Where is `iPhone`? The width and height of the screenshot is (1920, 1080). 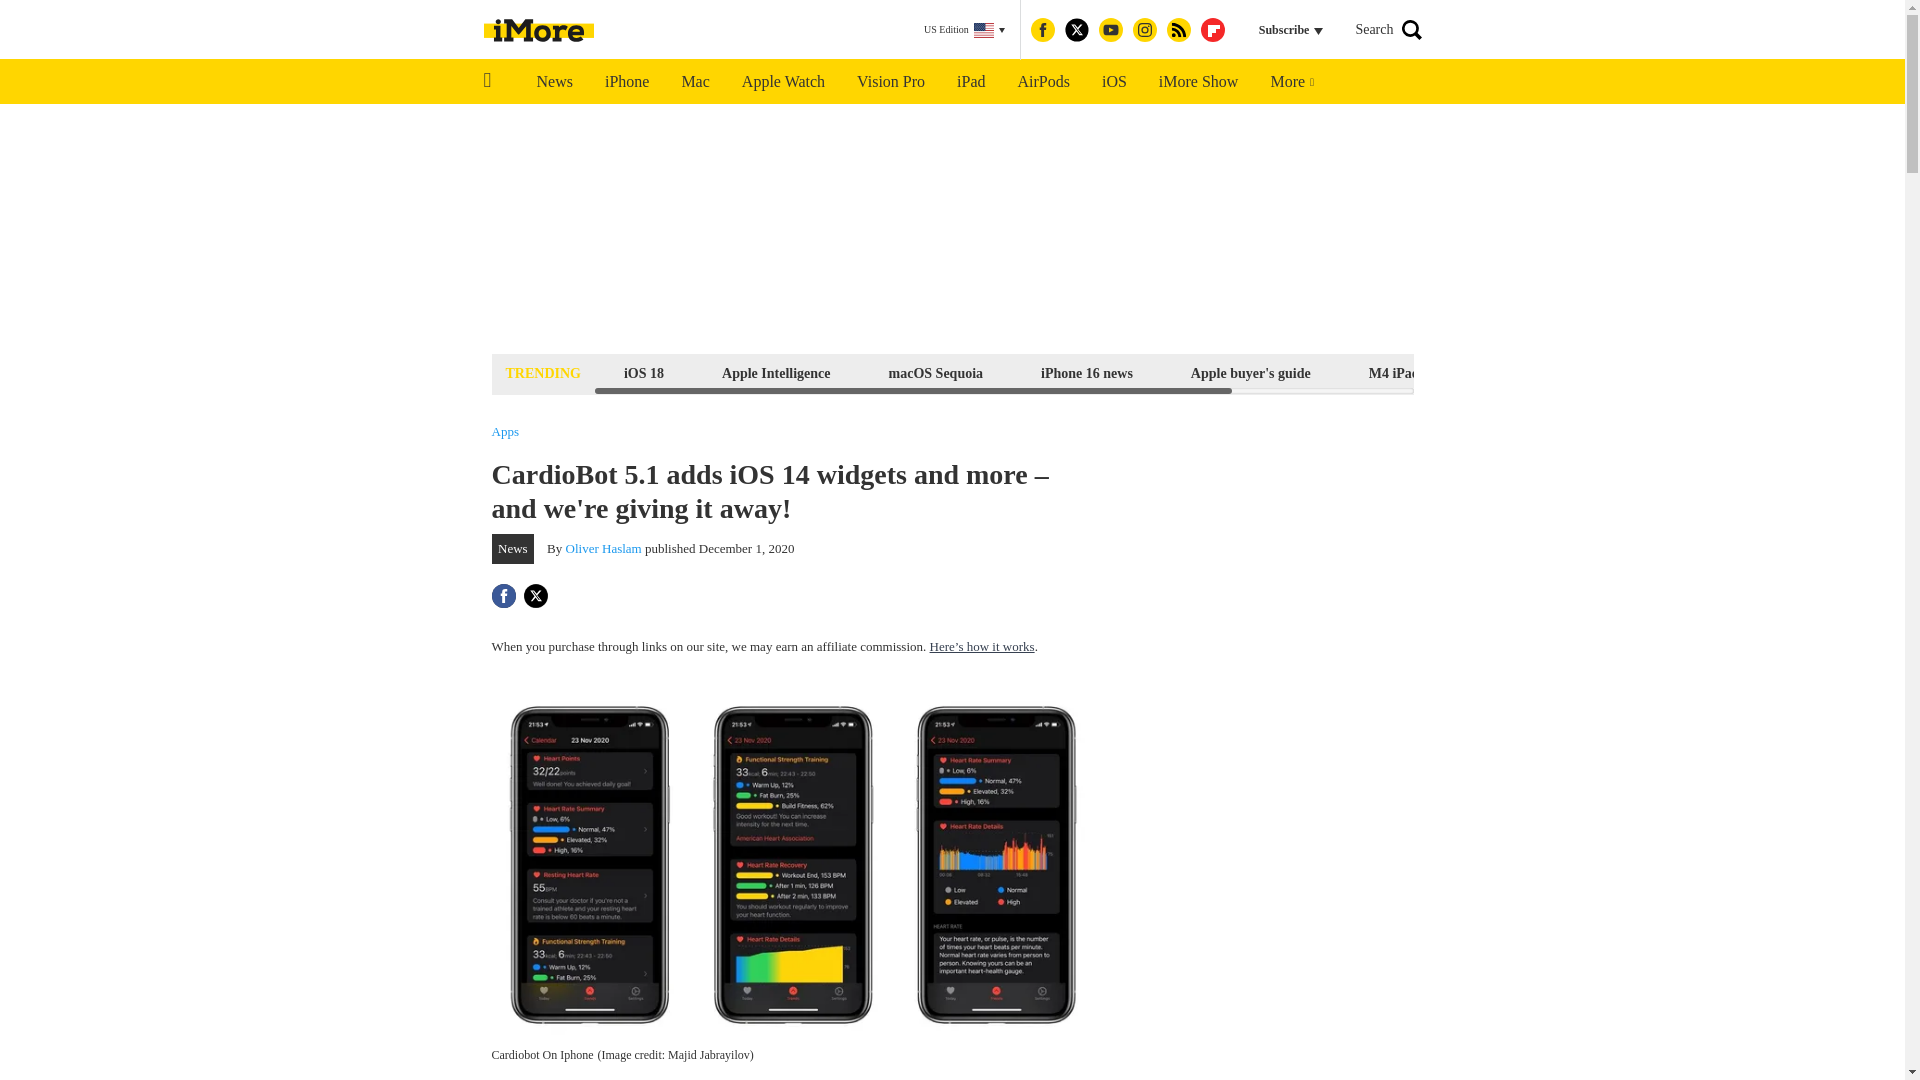 iPhone is located at coordinates (626, 82).